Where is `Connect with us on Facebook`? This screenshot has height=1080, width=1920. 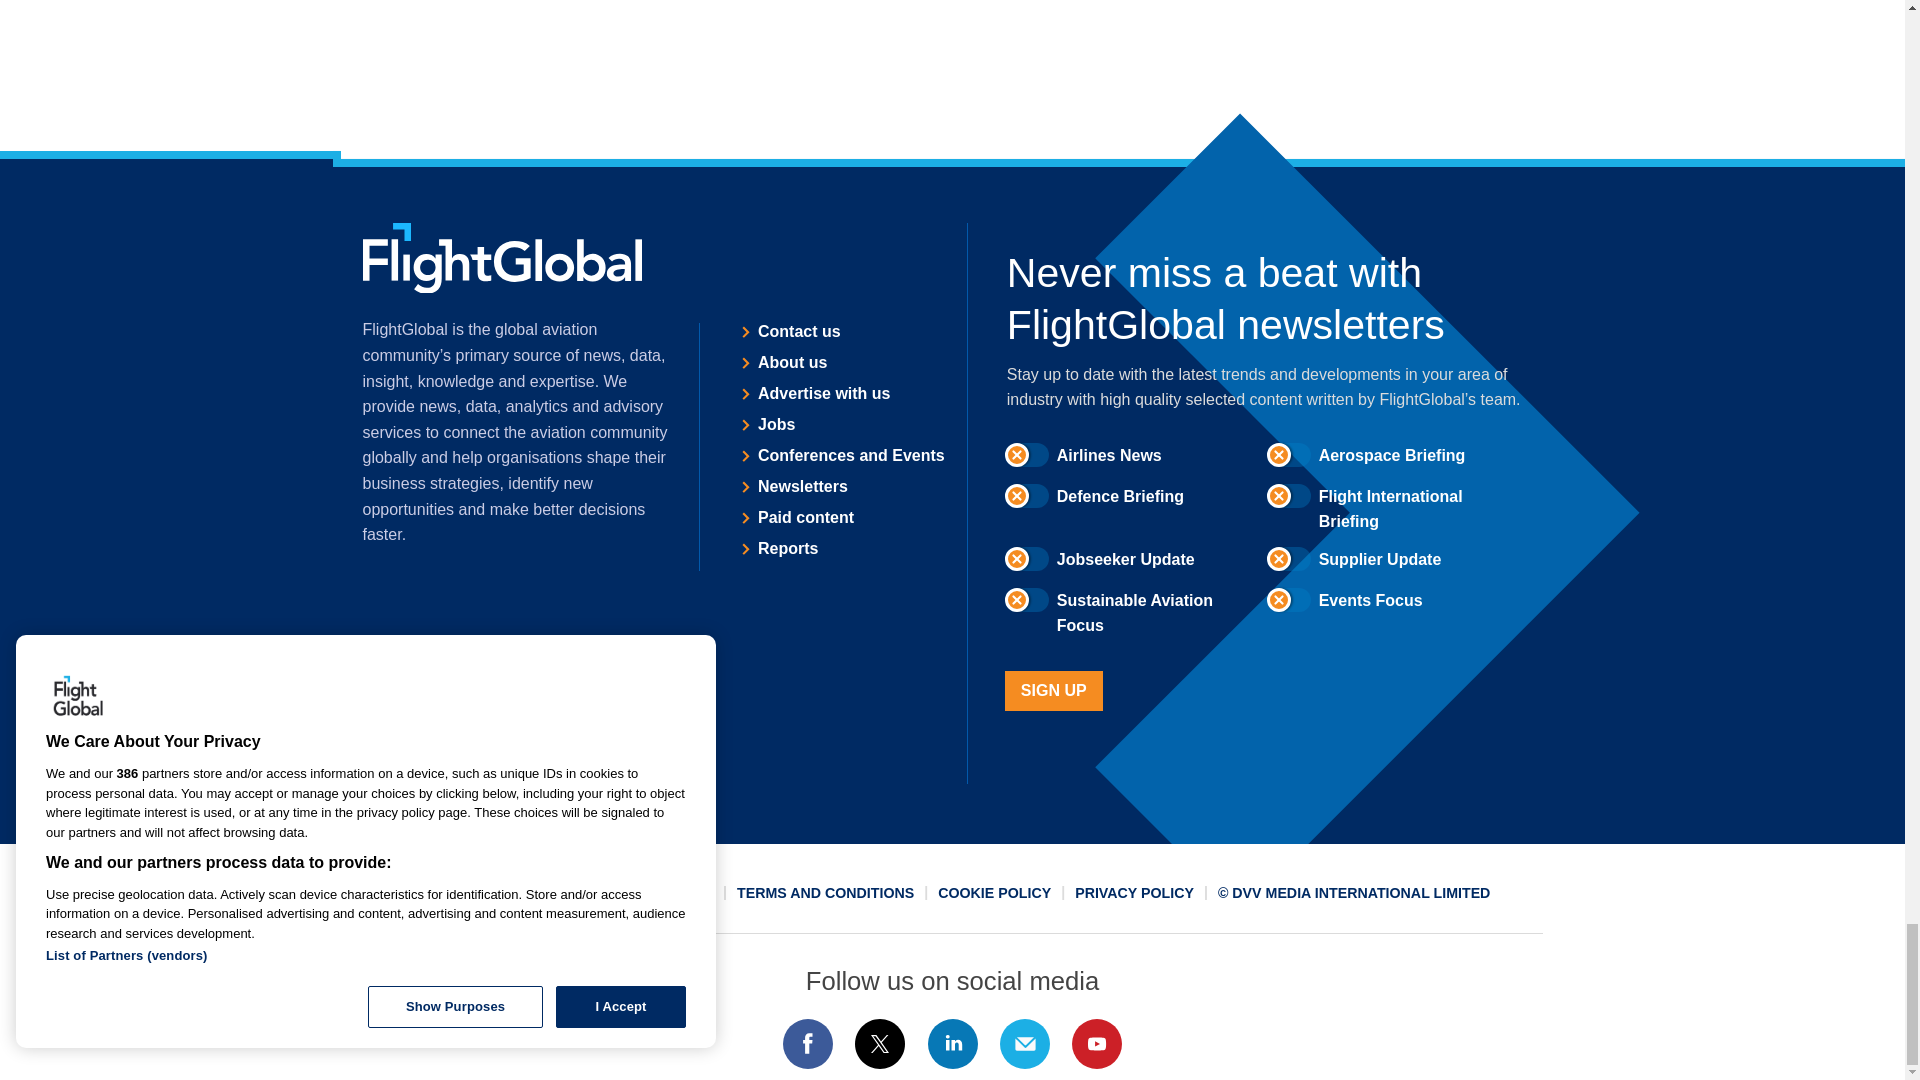 Connect with us on Facebook is located at coordinates (807, 1044).